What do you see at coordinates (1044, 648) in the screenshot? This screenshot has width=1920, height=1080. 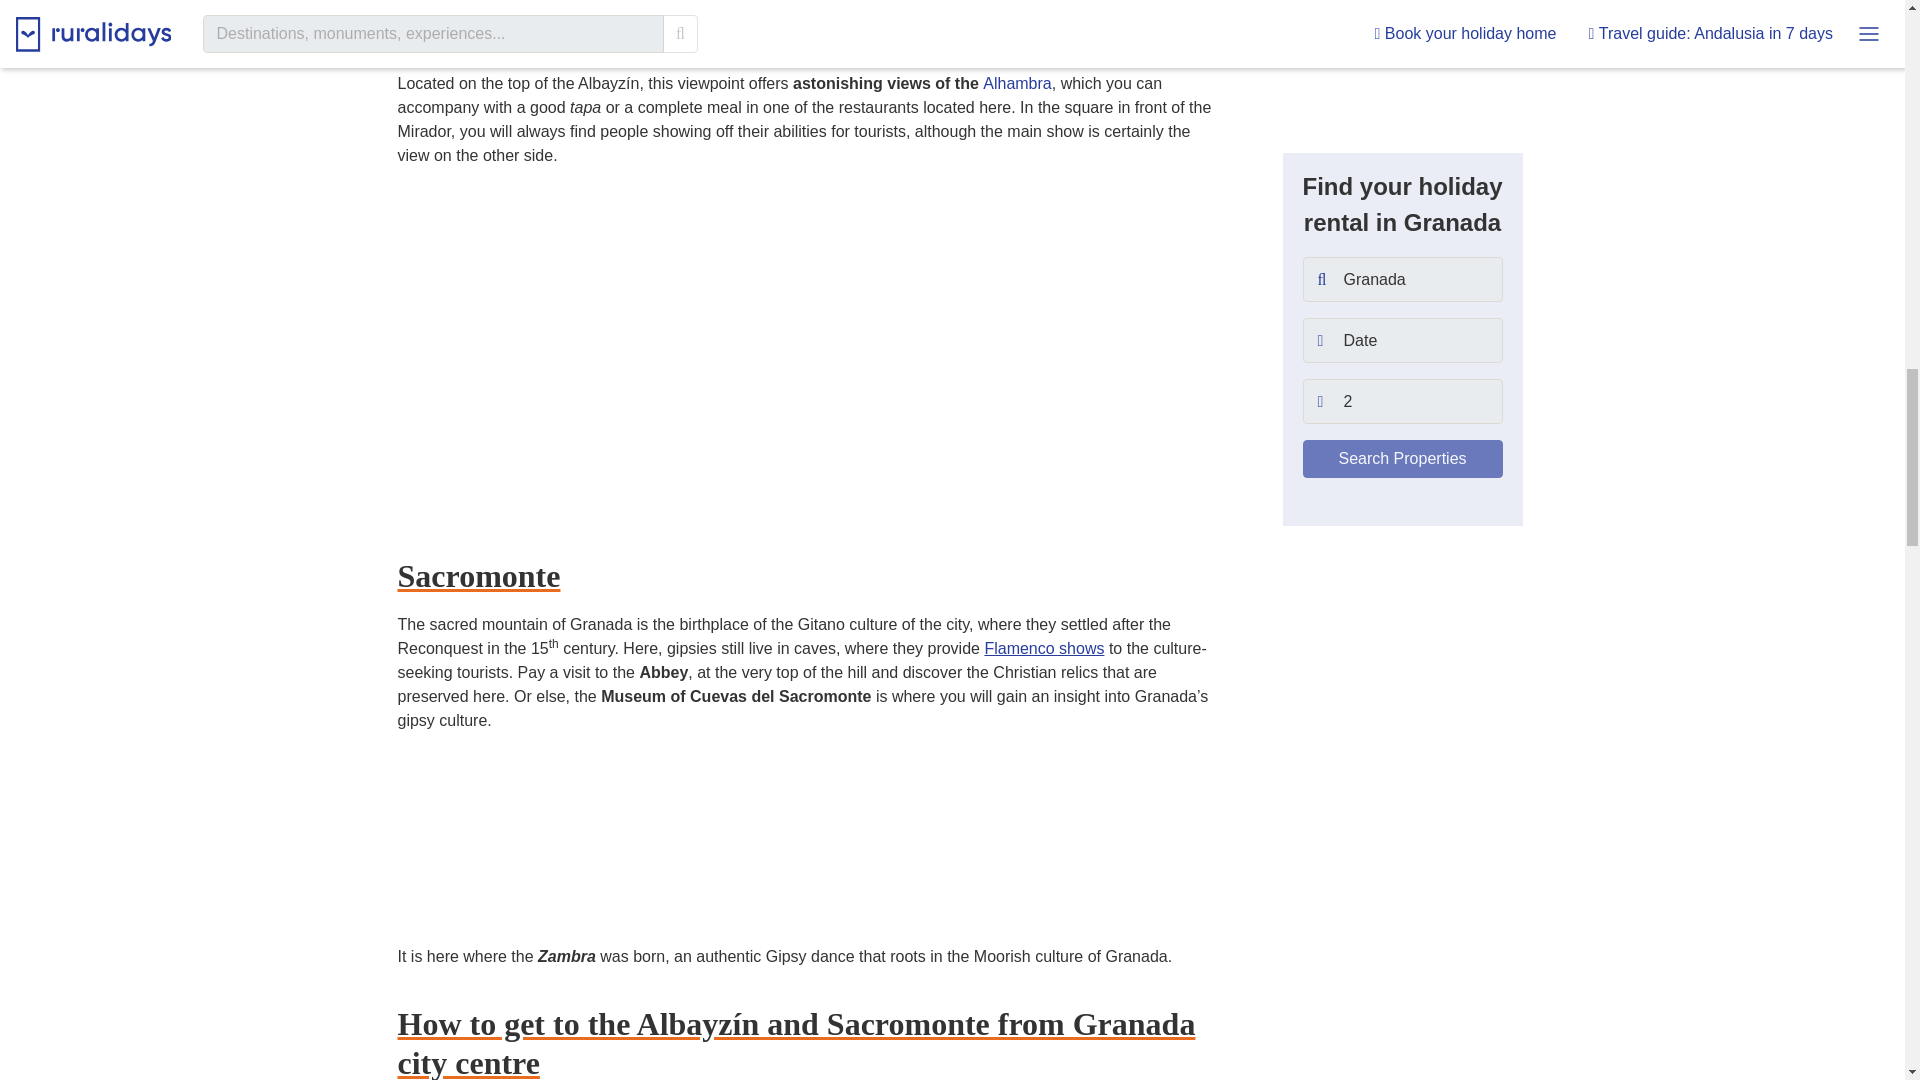 I see `Flamenco shows` at bounding box center [1044, 648].